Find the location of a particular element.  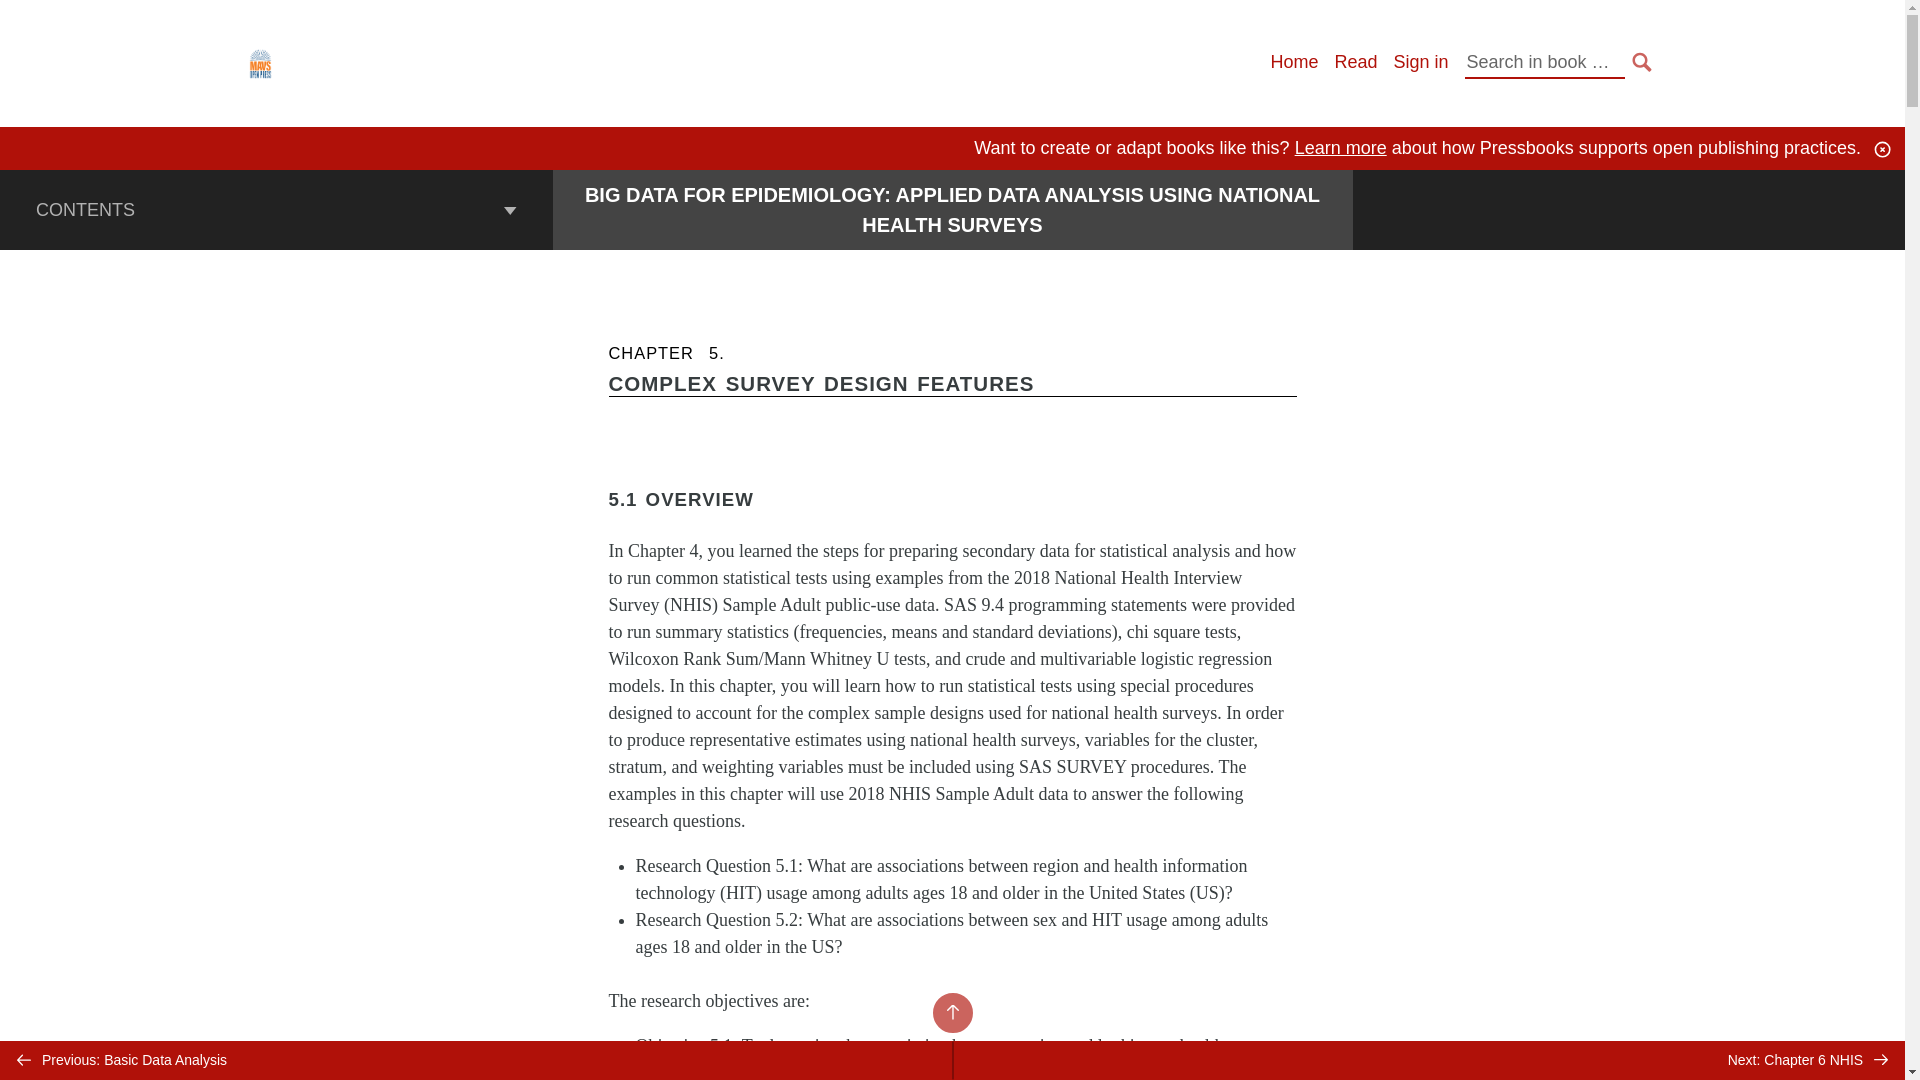

Learn more is located at coordinates (1340, 148).